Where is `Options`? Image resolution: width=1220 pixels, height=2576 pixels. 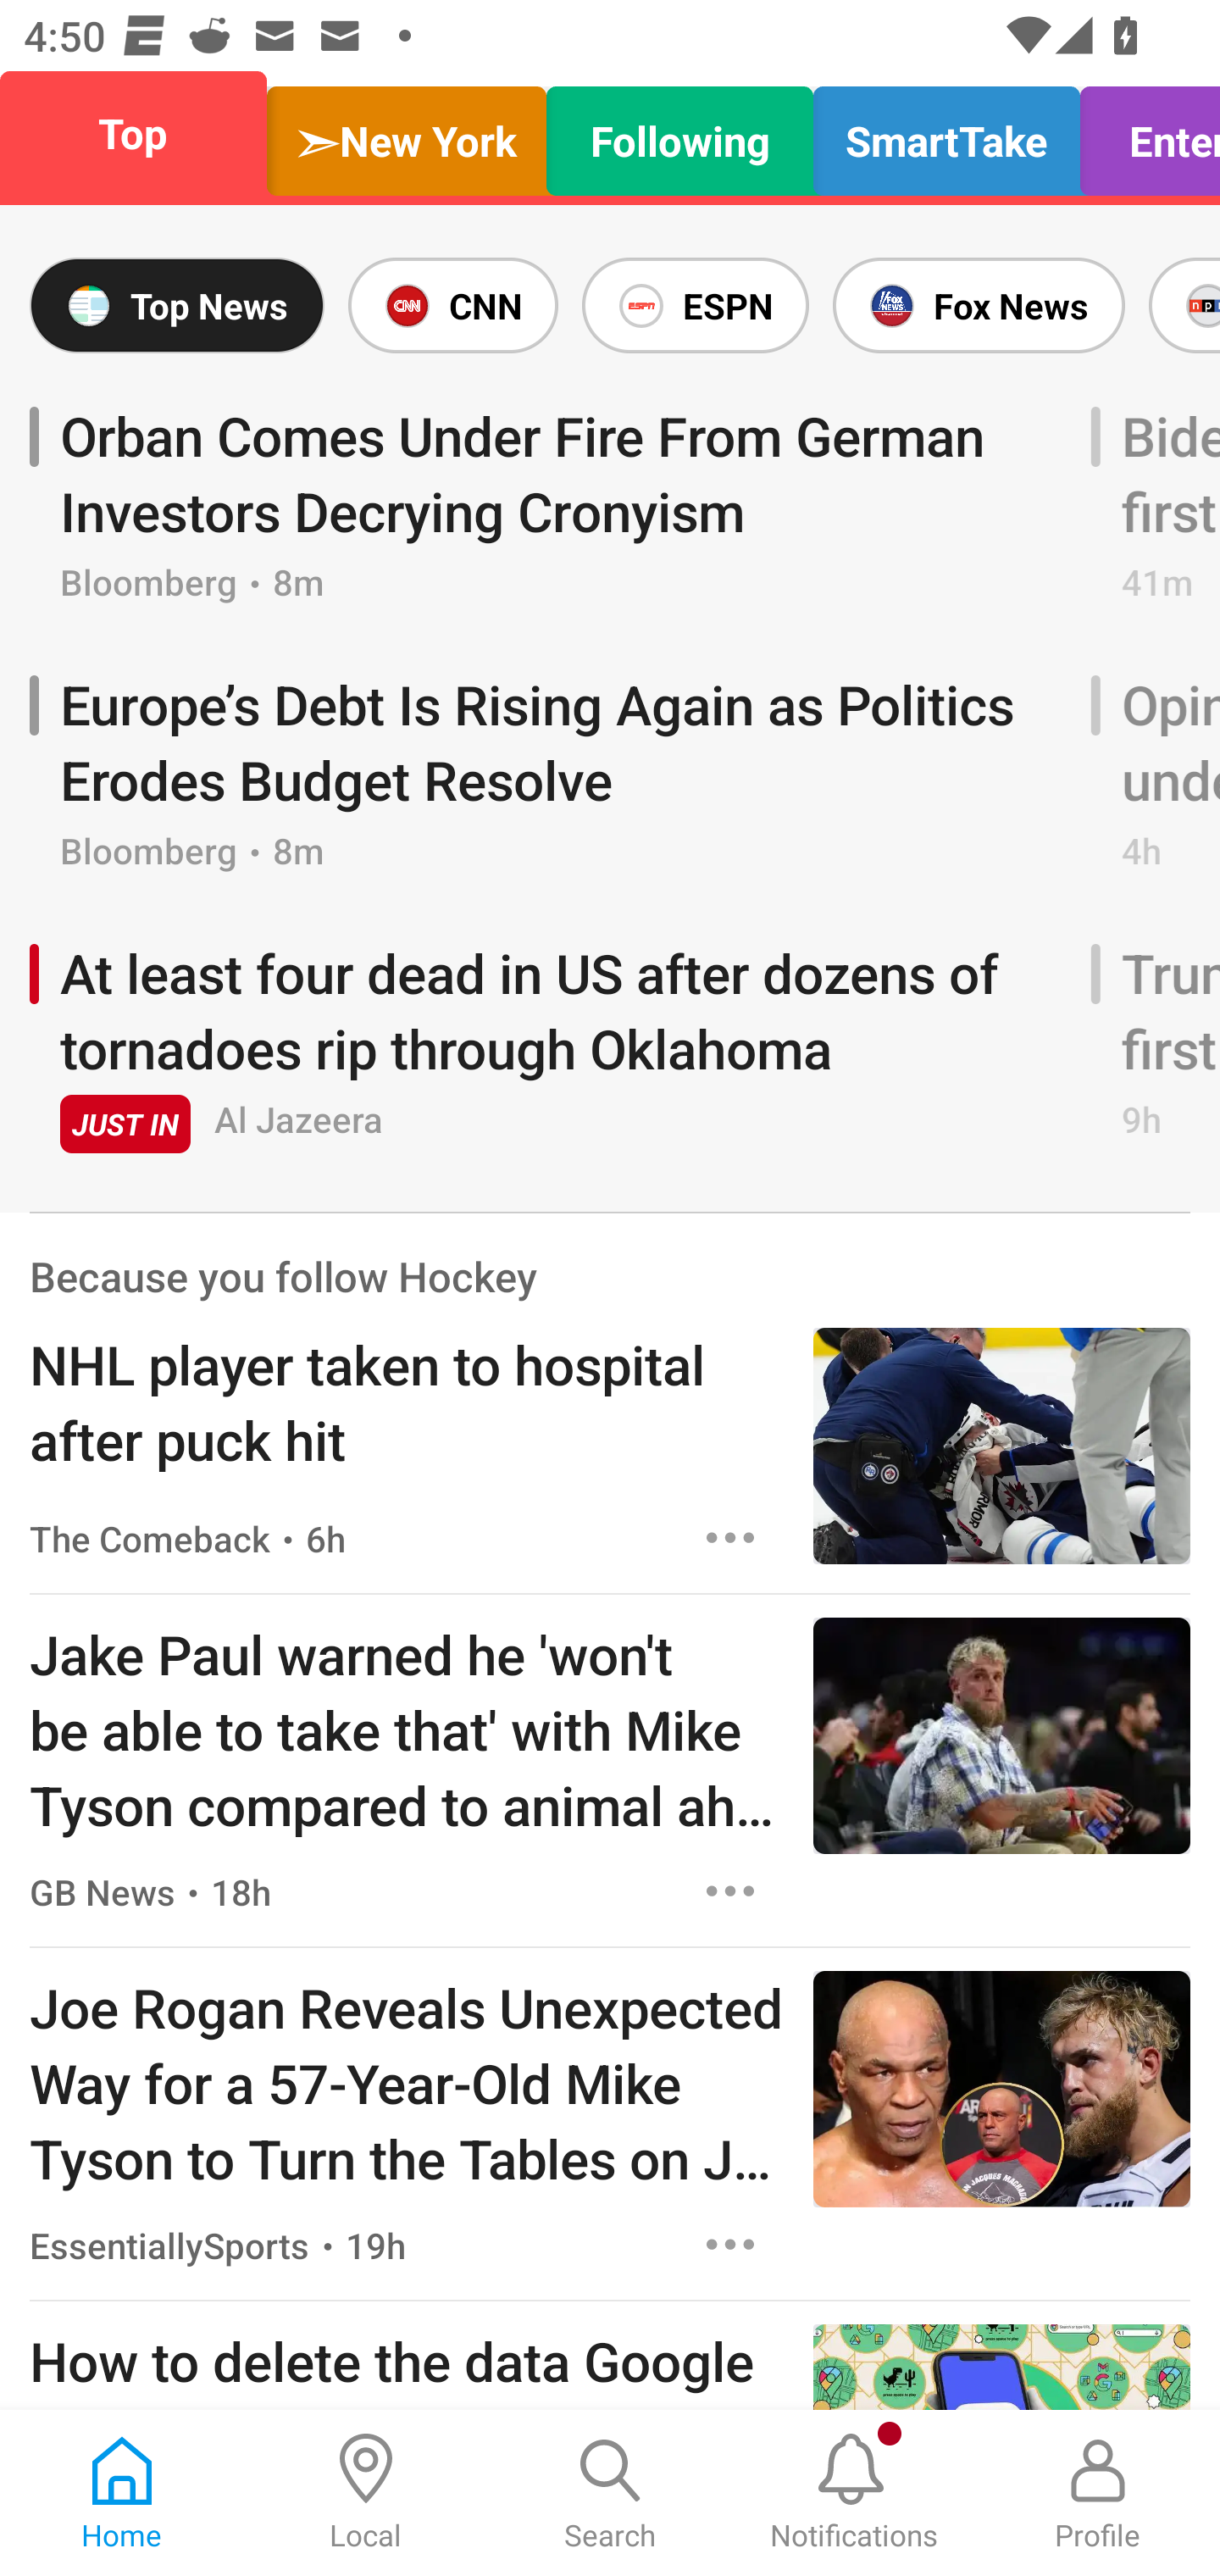
Options is located at coordinates (730, 1537).